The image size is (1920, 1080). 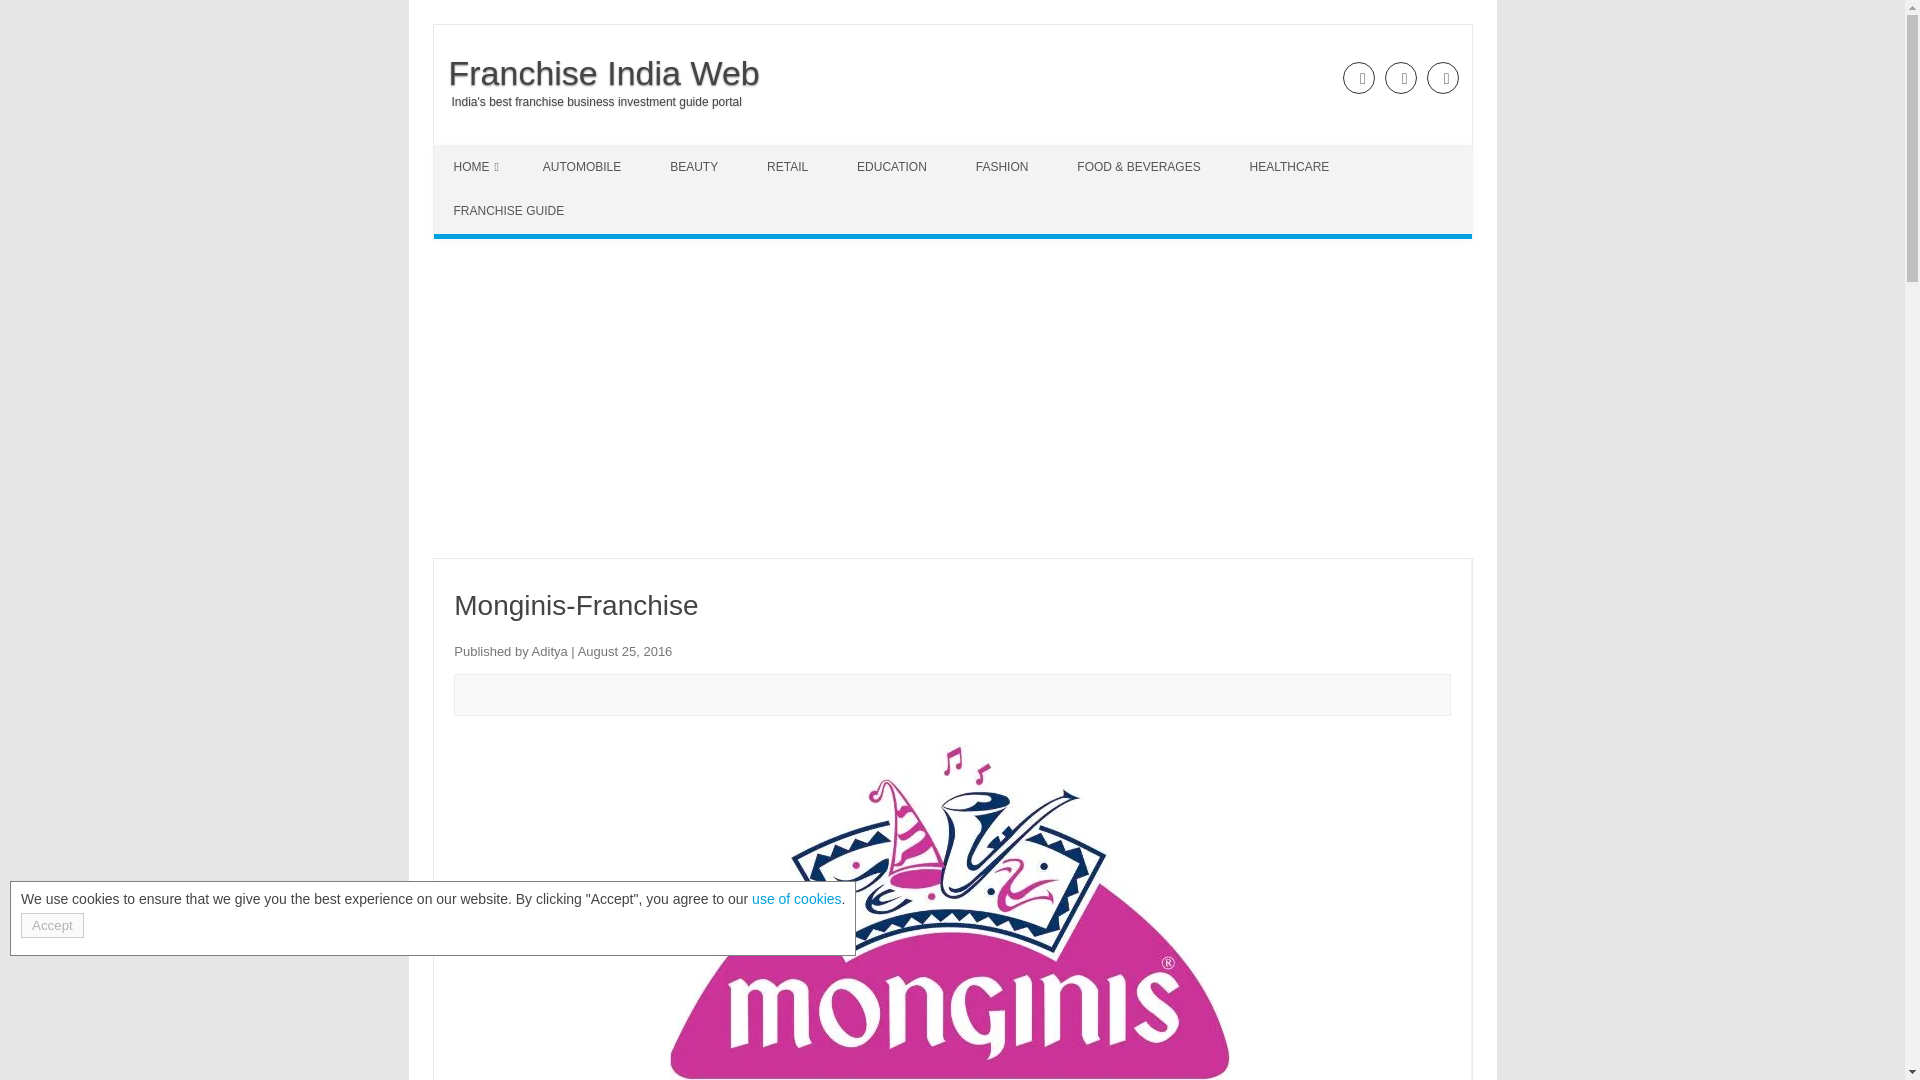 I want to click on AUTOMOBILE, so click(x=584, y=166).